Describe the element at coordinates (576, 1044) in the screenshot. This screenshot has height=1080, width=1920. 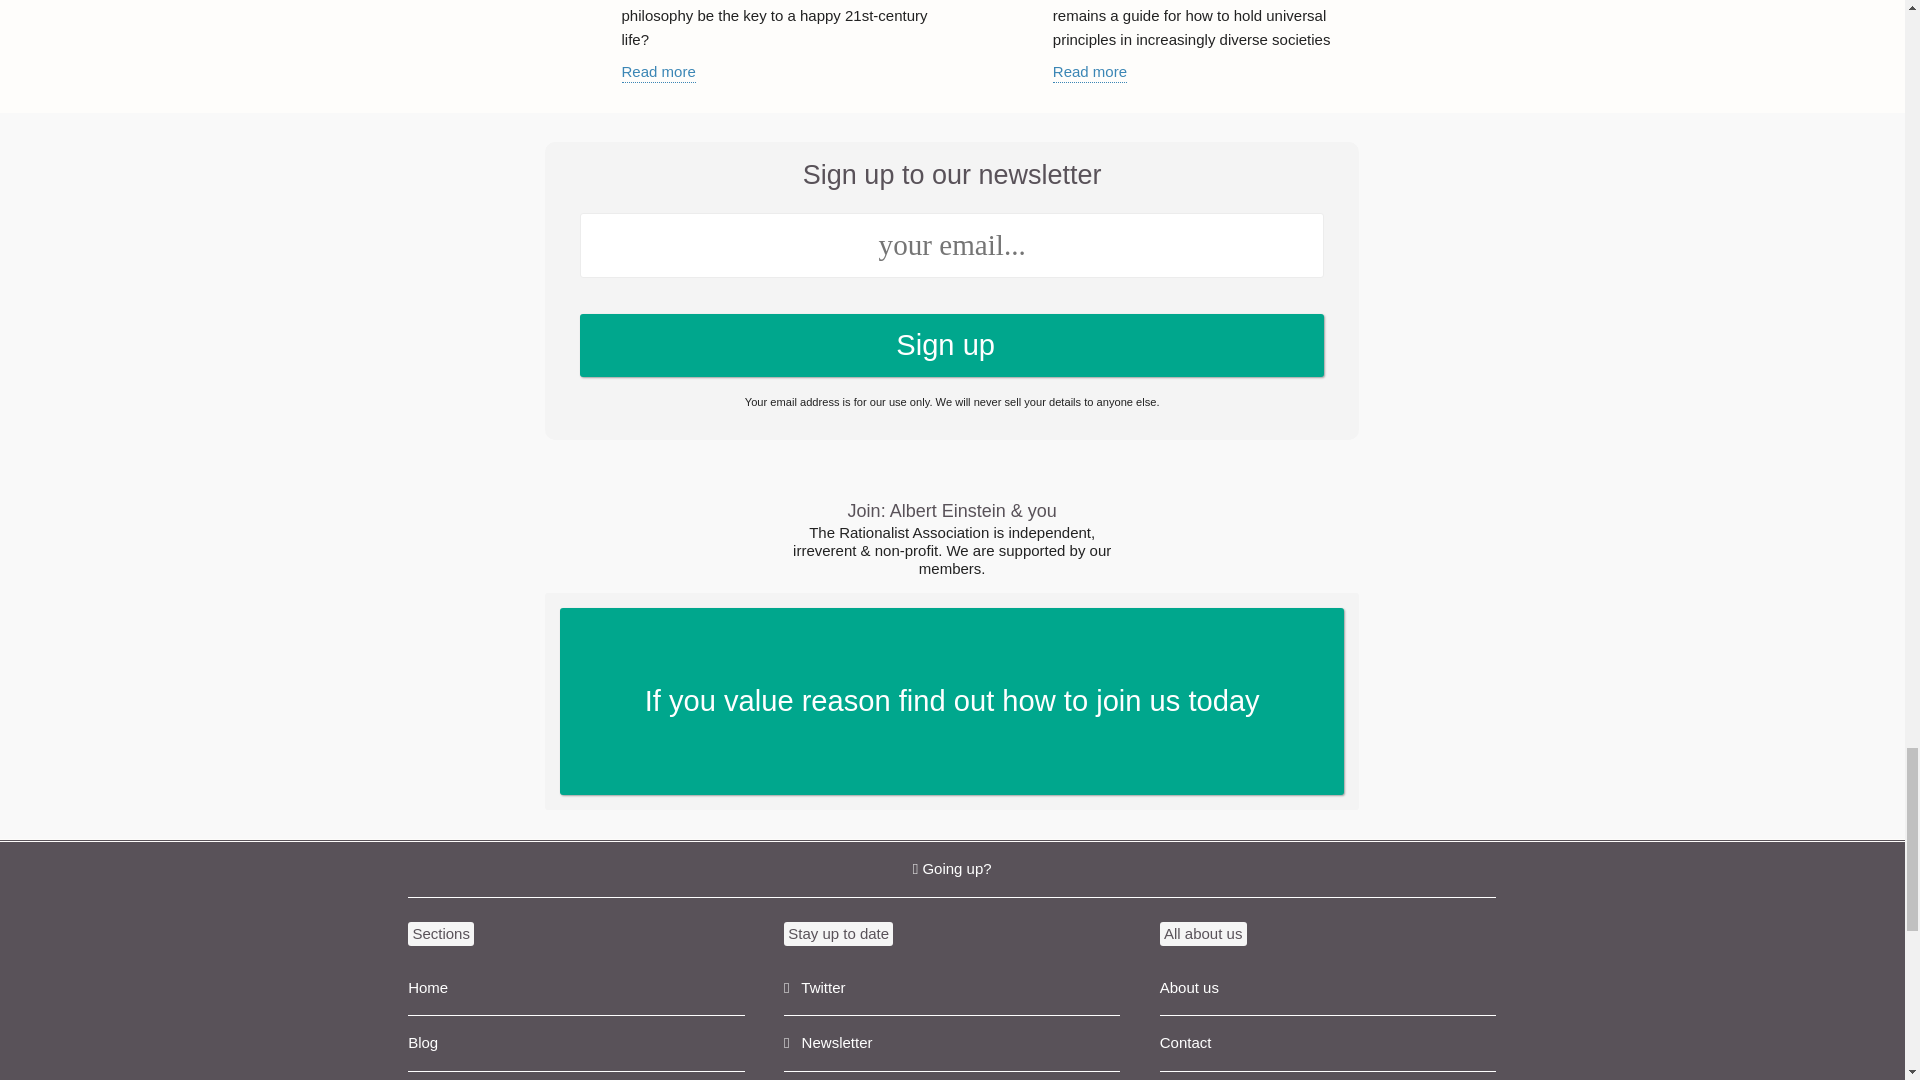
I see `Contact` at that location.